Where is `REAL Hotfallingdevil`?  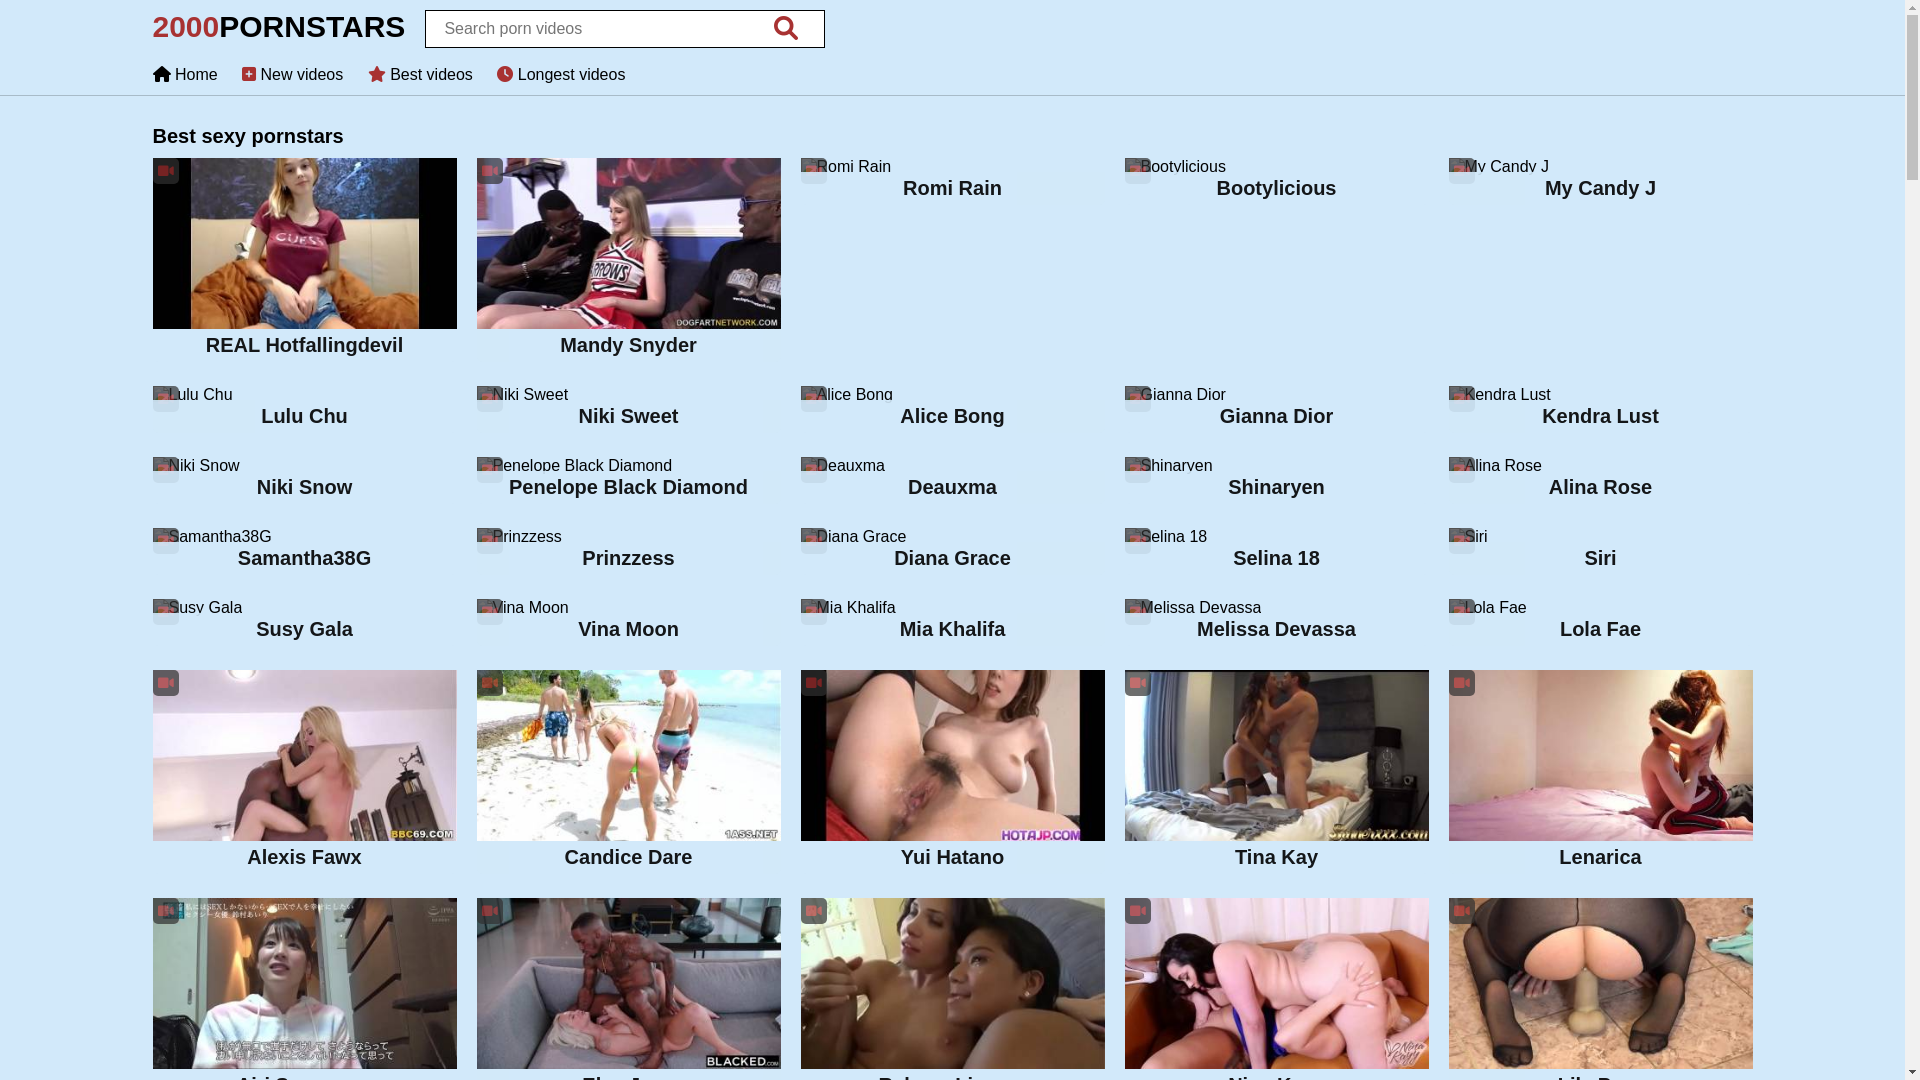 REAL Hotfallingdevil is located at coordinates (304, 262).